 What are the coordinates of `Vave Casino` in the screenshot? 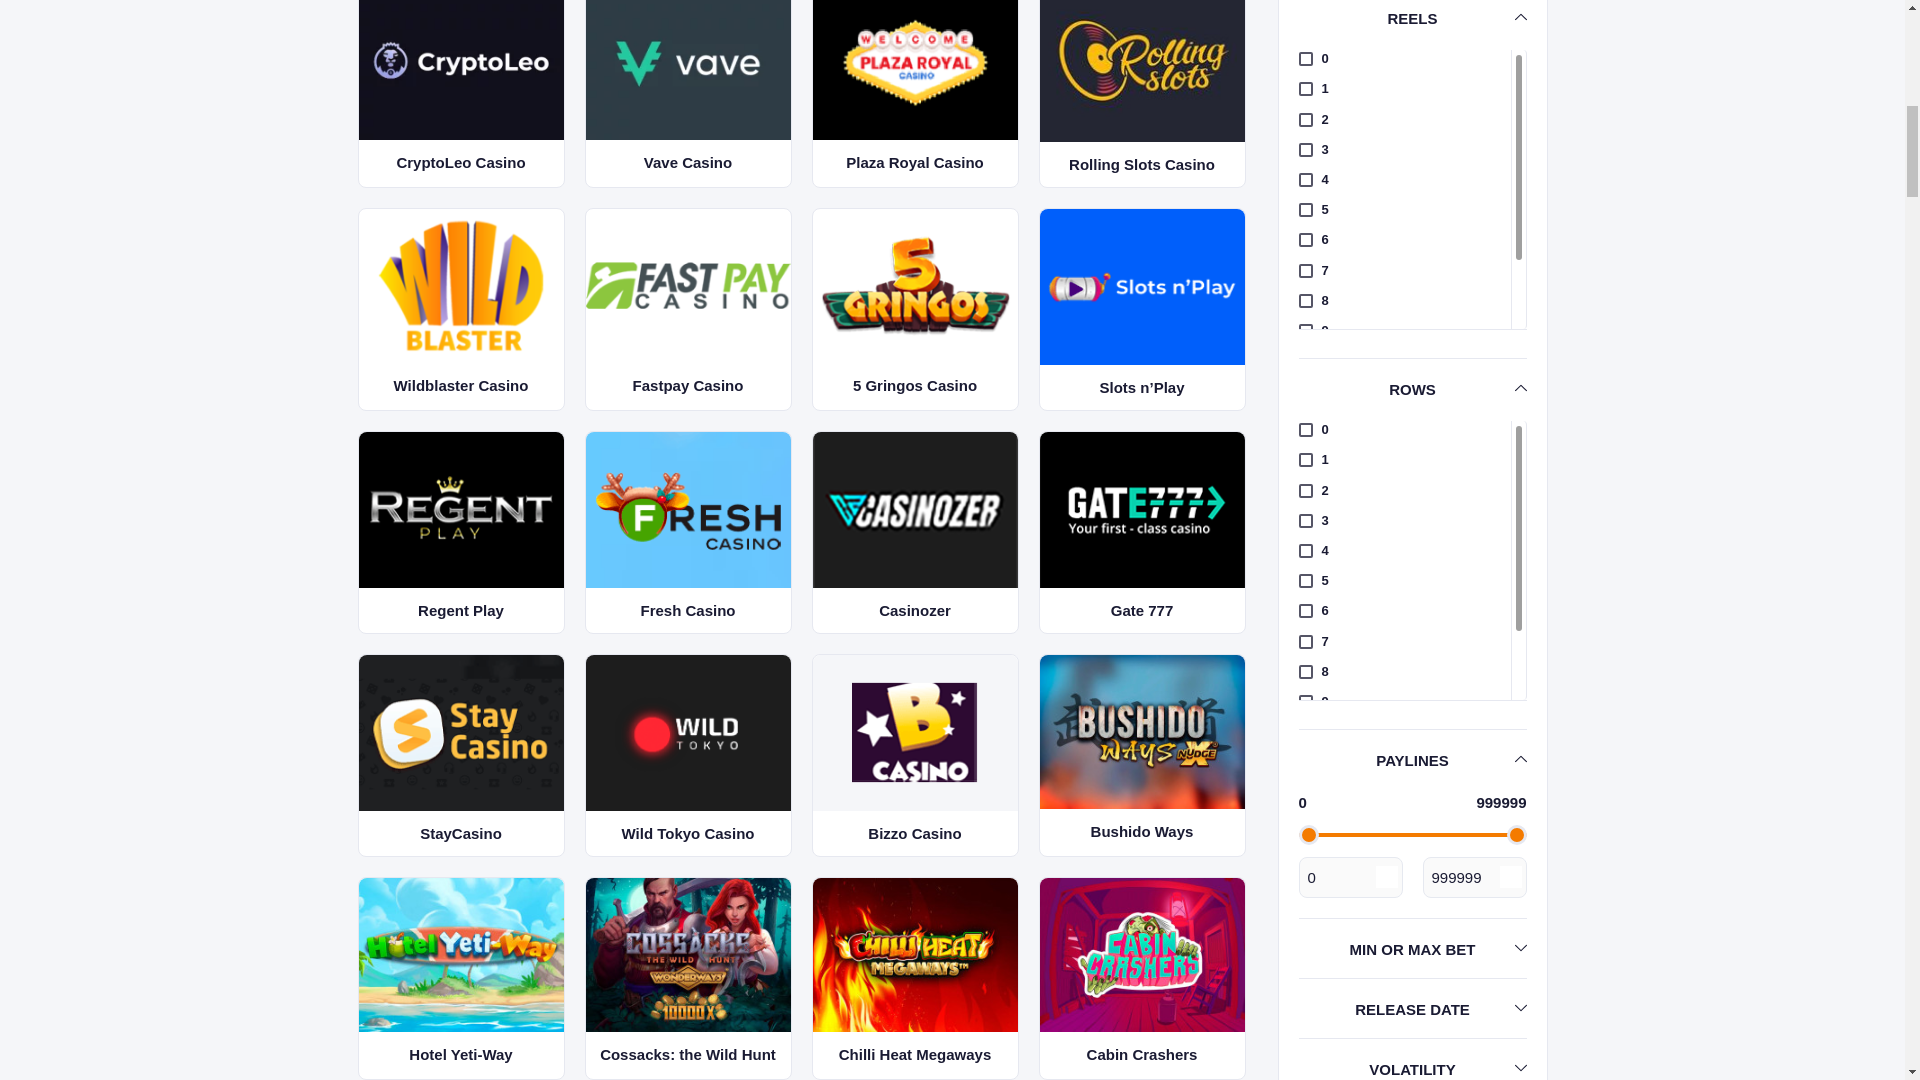 It's located at (687, 94).